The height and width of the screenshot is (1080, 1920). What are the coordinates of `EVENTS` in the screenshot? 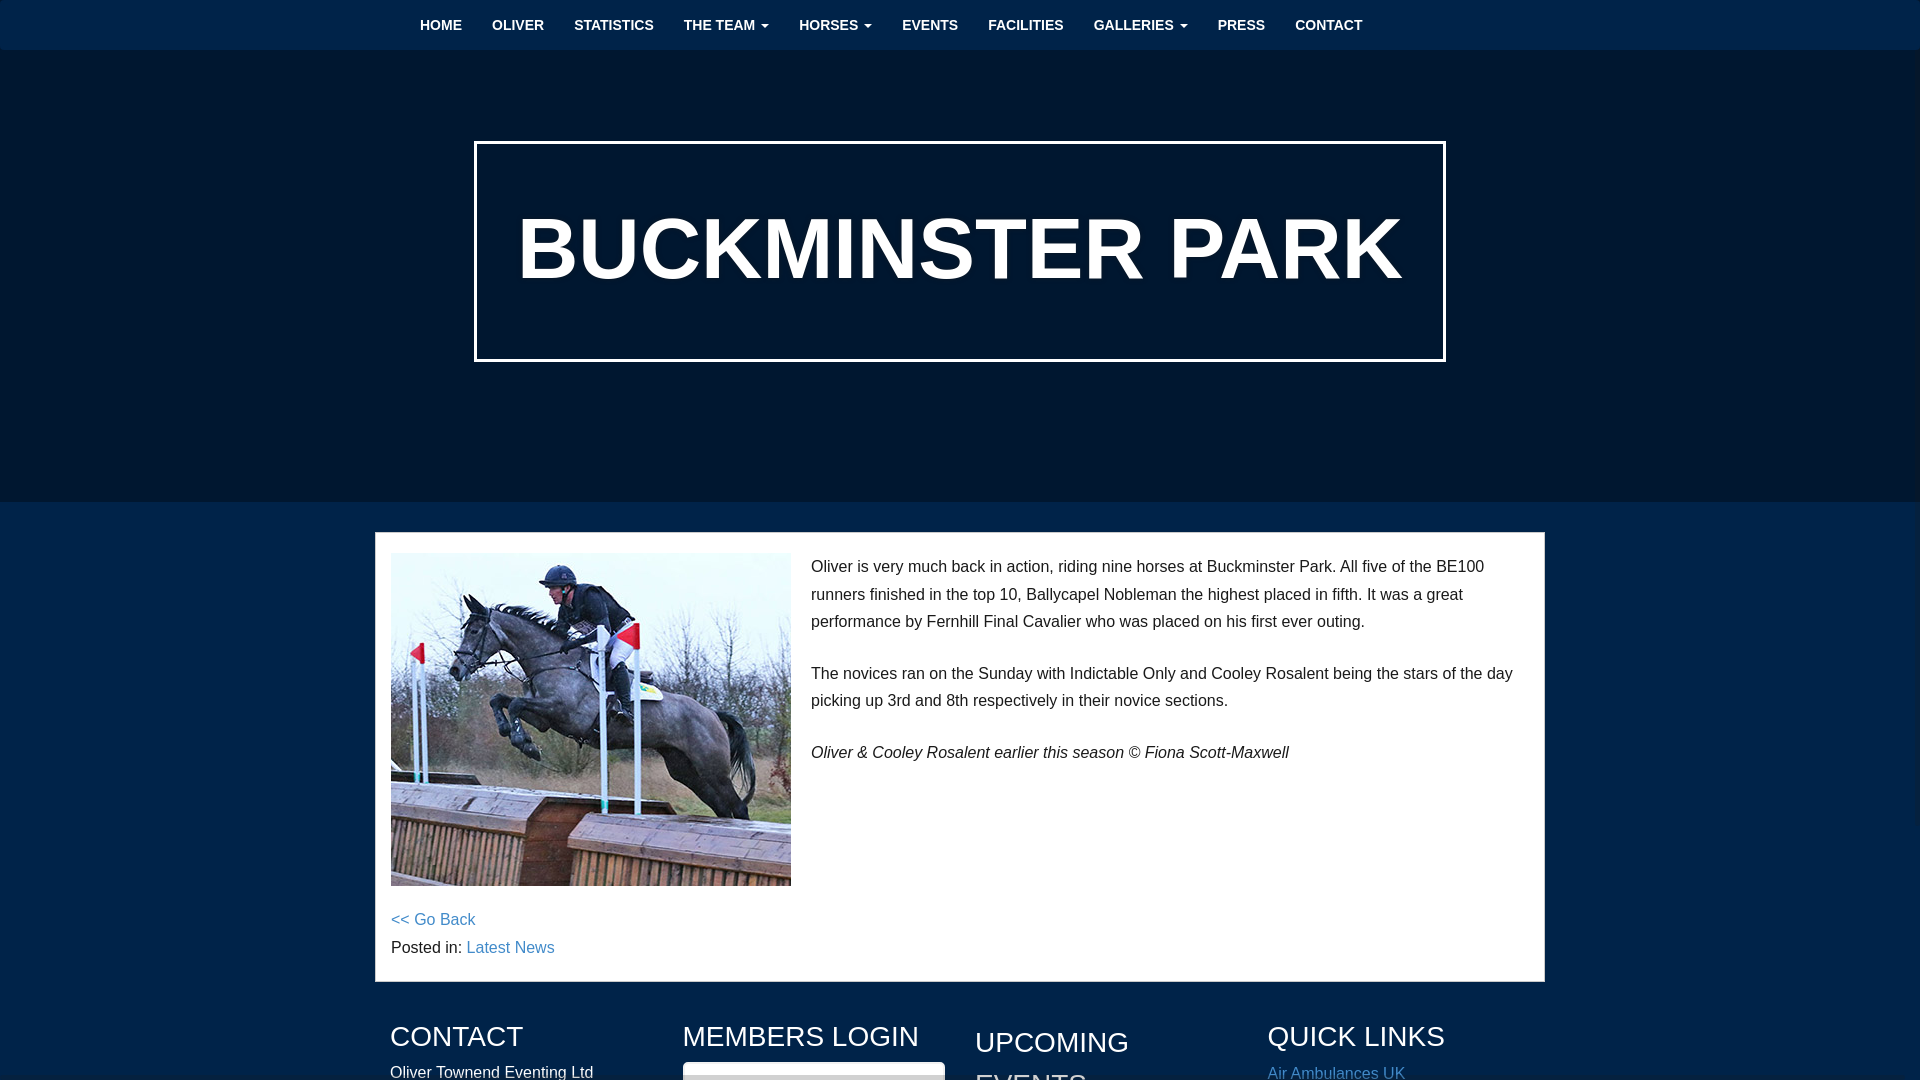 It's located at (930, 20).